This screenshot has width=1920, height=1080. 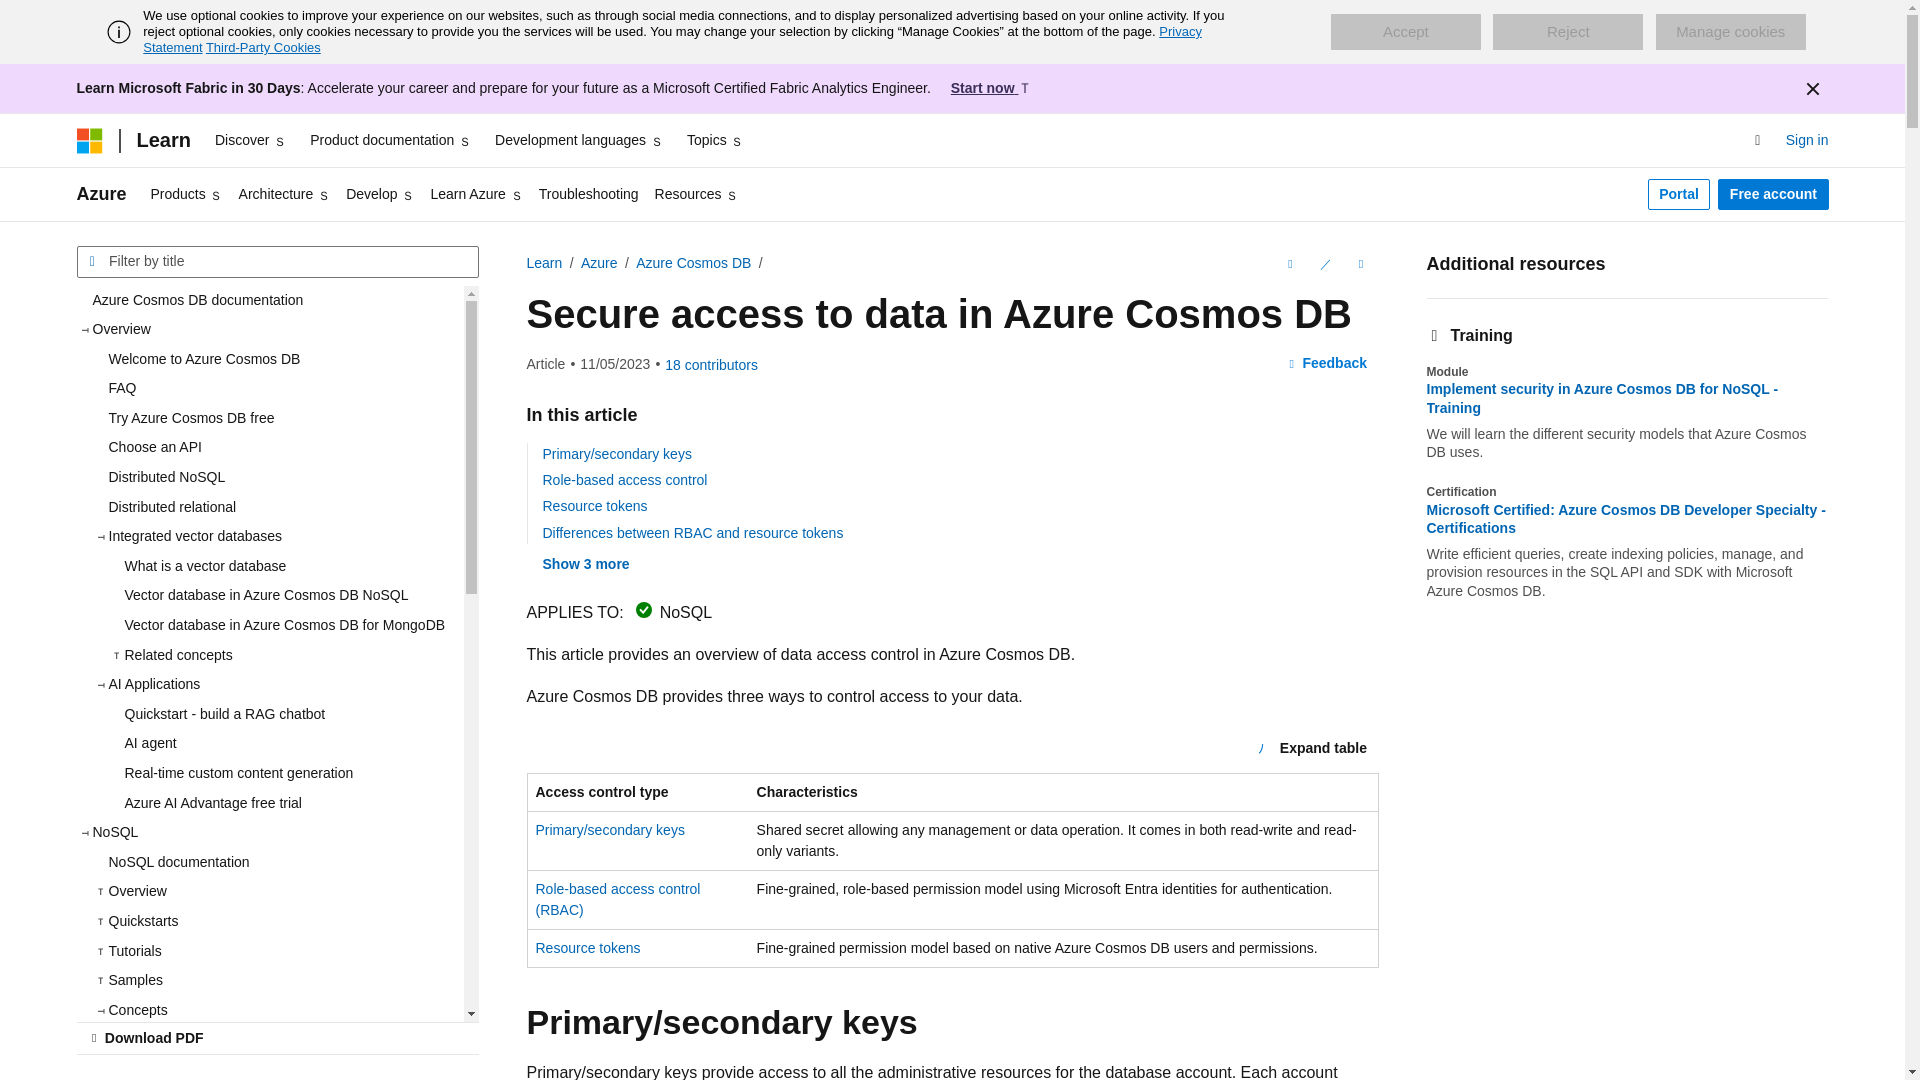 What do you see at coordinates (1730, 32) in the screenshot?
I see `Manage cookies` at bounding box center [1730, 32].